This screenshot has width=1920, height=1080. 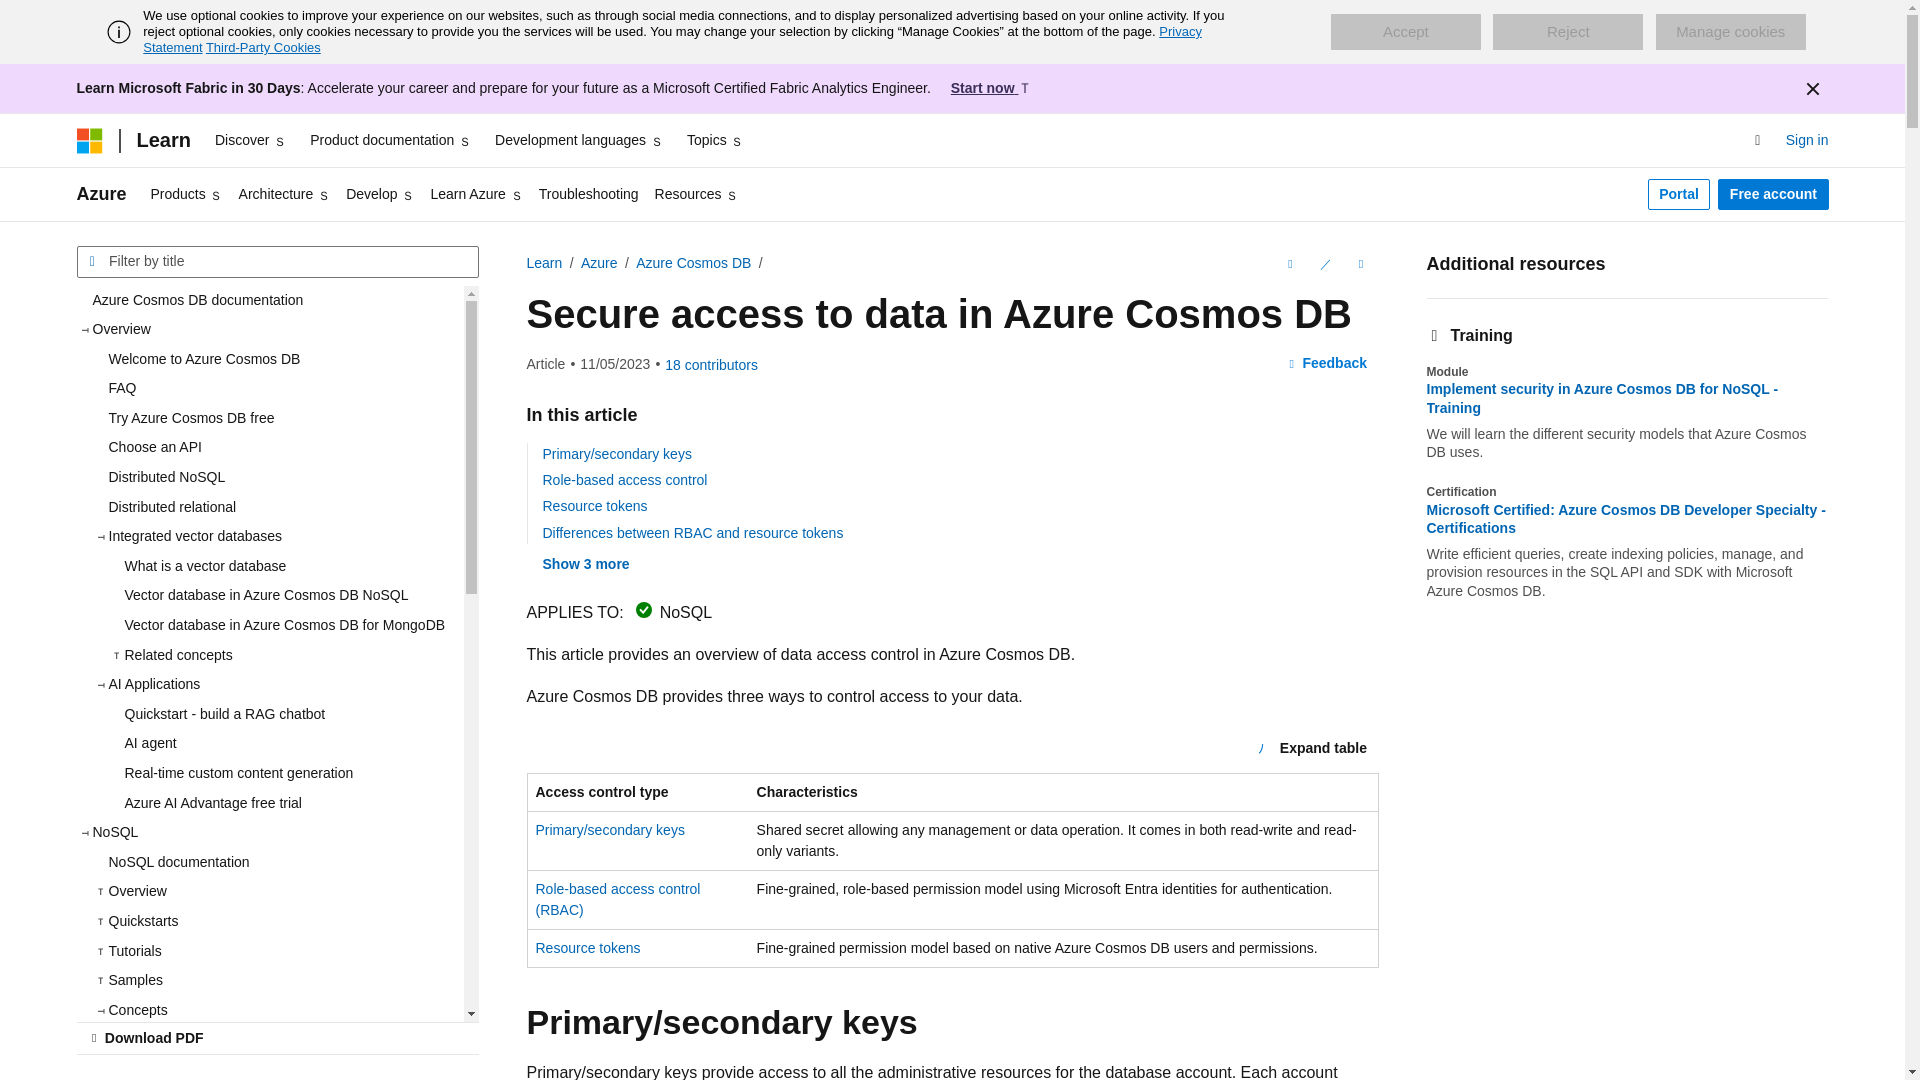 What do you see at coordinates (1730, 32) in the screenshot?
I see `Manage cookies` at bounding box center [1730, 32].